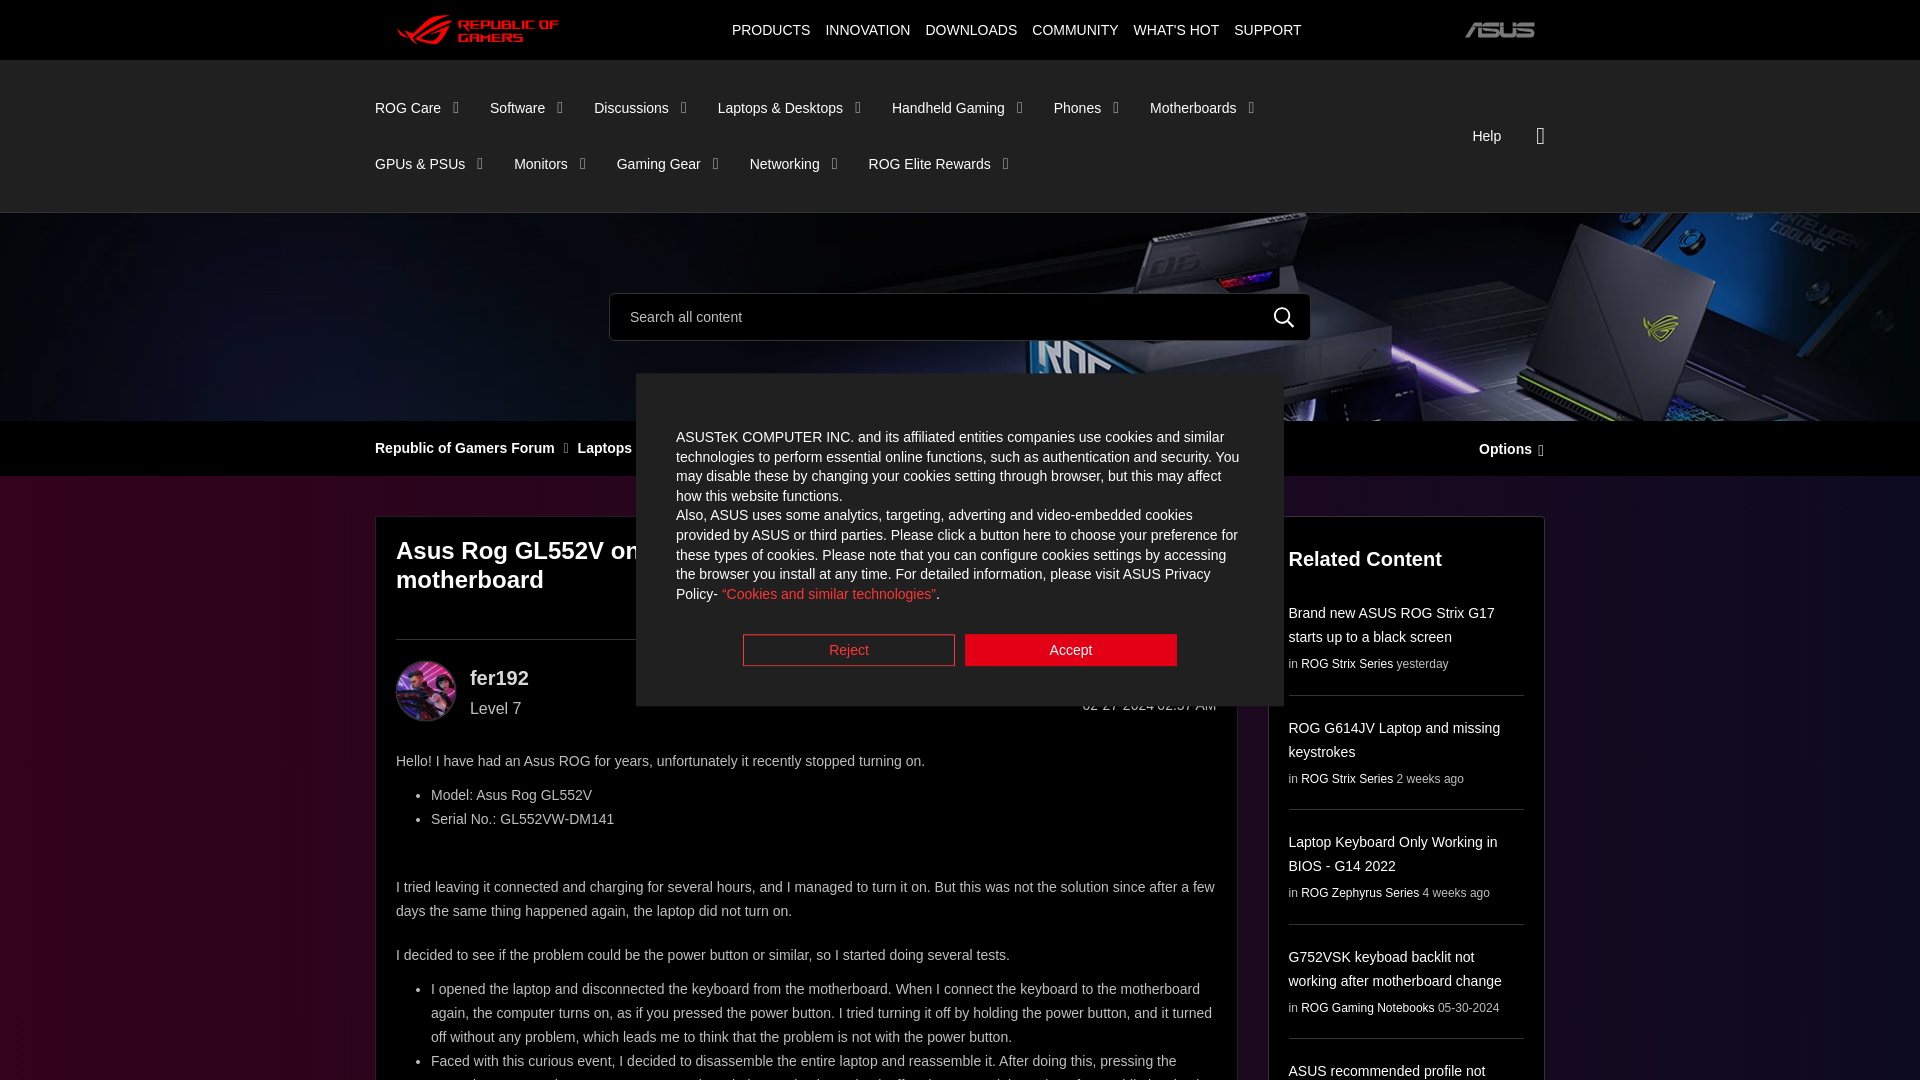 This screenshot has width=1920, height=1080. Describe the element at coordinates (1075, 29) in the screenshot. I see `COMMUNITY` at that location.